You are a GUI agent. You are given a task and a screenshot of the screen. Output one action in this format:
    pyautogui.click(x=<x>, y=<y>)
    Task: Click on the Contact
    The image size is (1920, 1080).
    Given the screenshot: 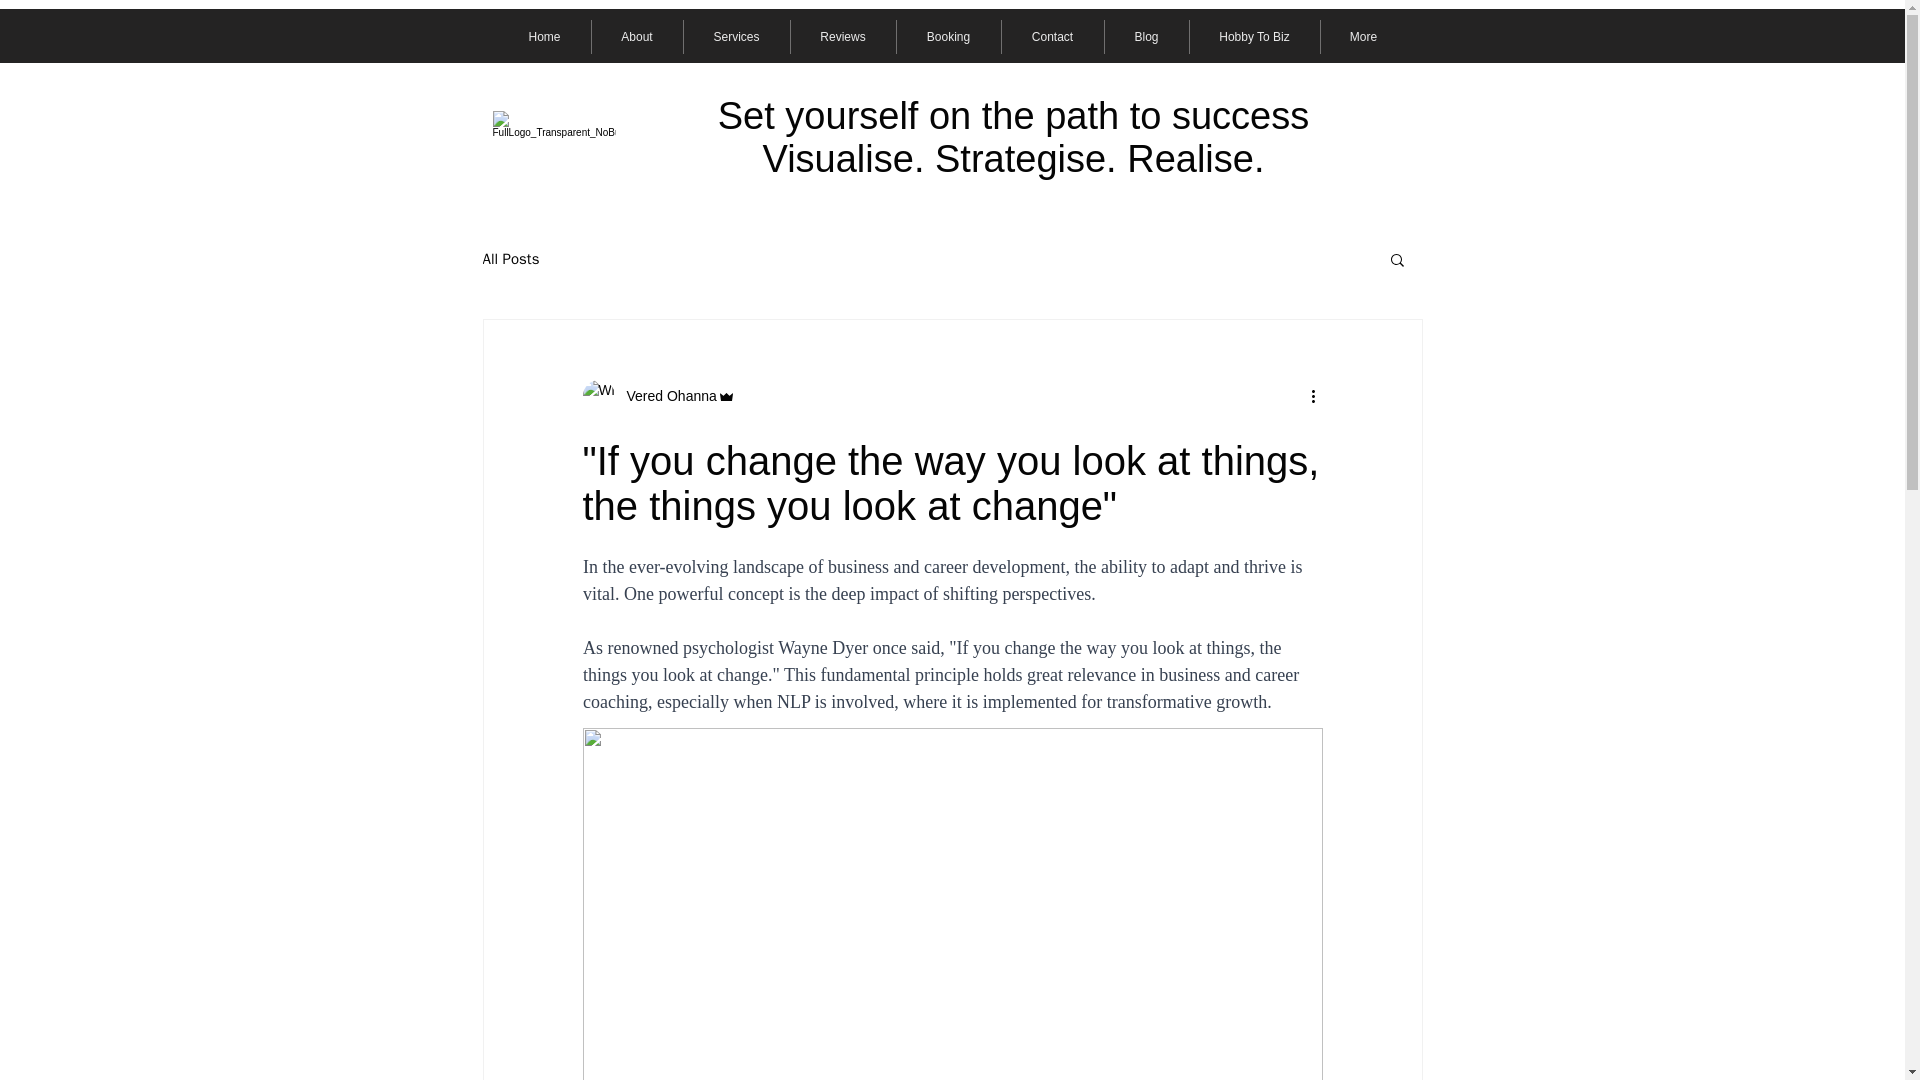 What is the action you would take?
    pyautogui.click(x=1053, y=37)
    